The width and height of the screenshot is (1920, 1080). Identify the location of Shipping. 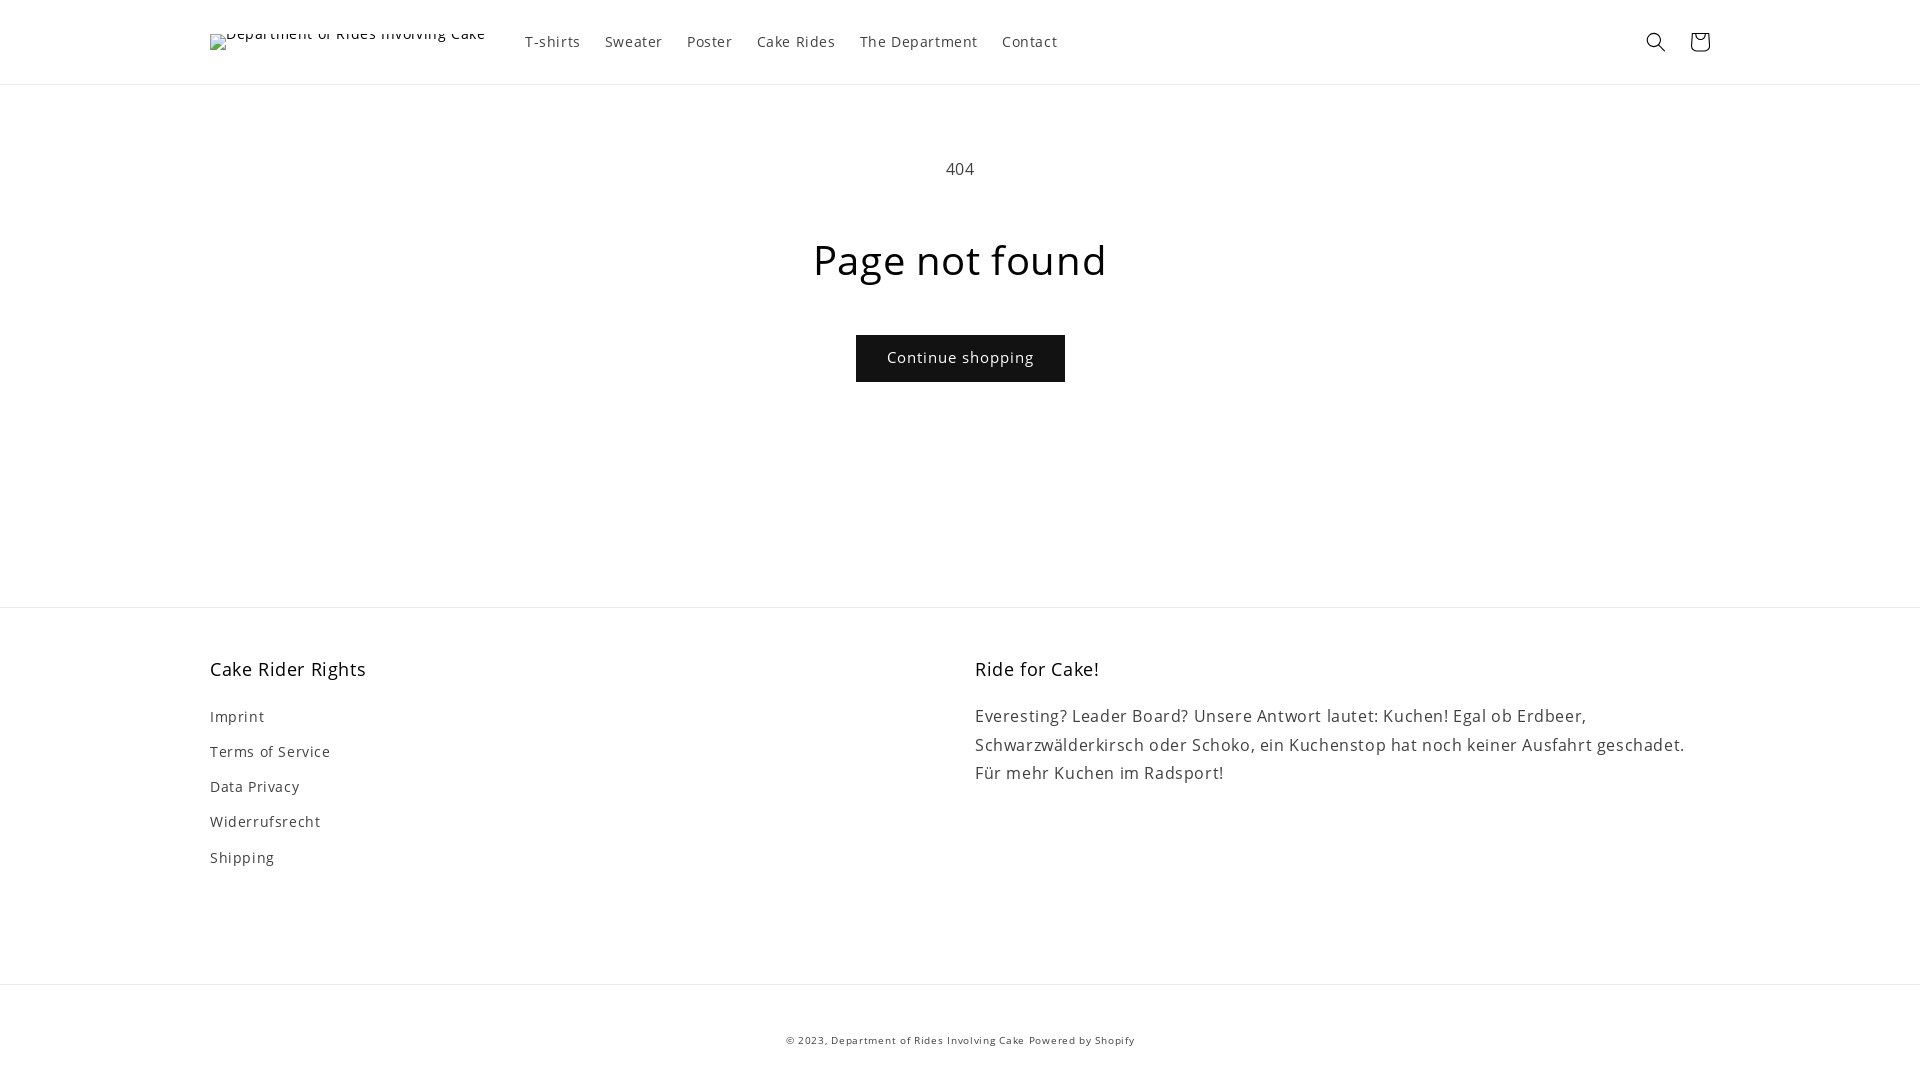
(242, 858).